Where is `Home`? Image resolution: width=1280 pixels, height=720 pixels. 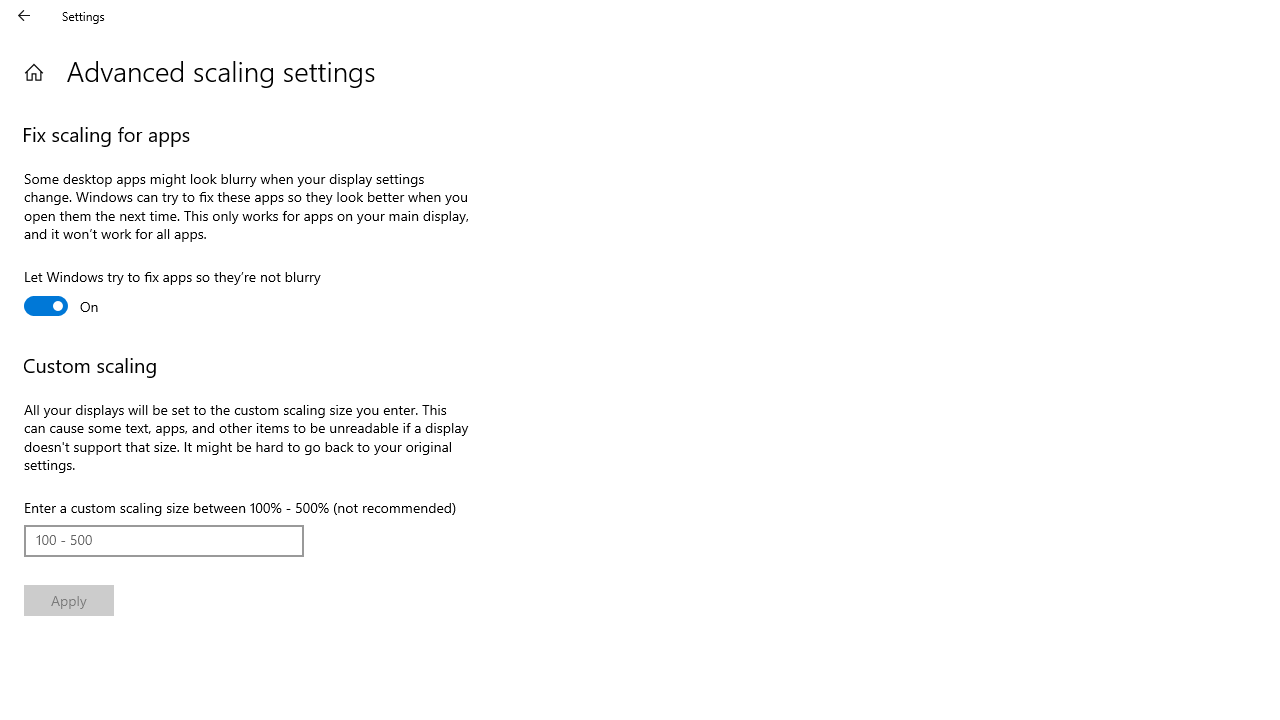 Home is located at coordinates (34, 72).